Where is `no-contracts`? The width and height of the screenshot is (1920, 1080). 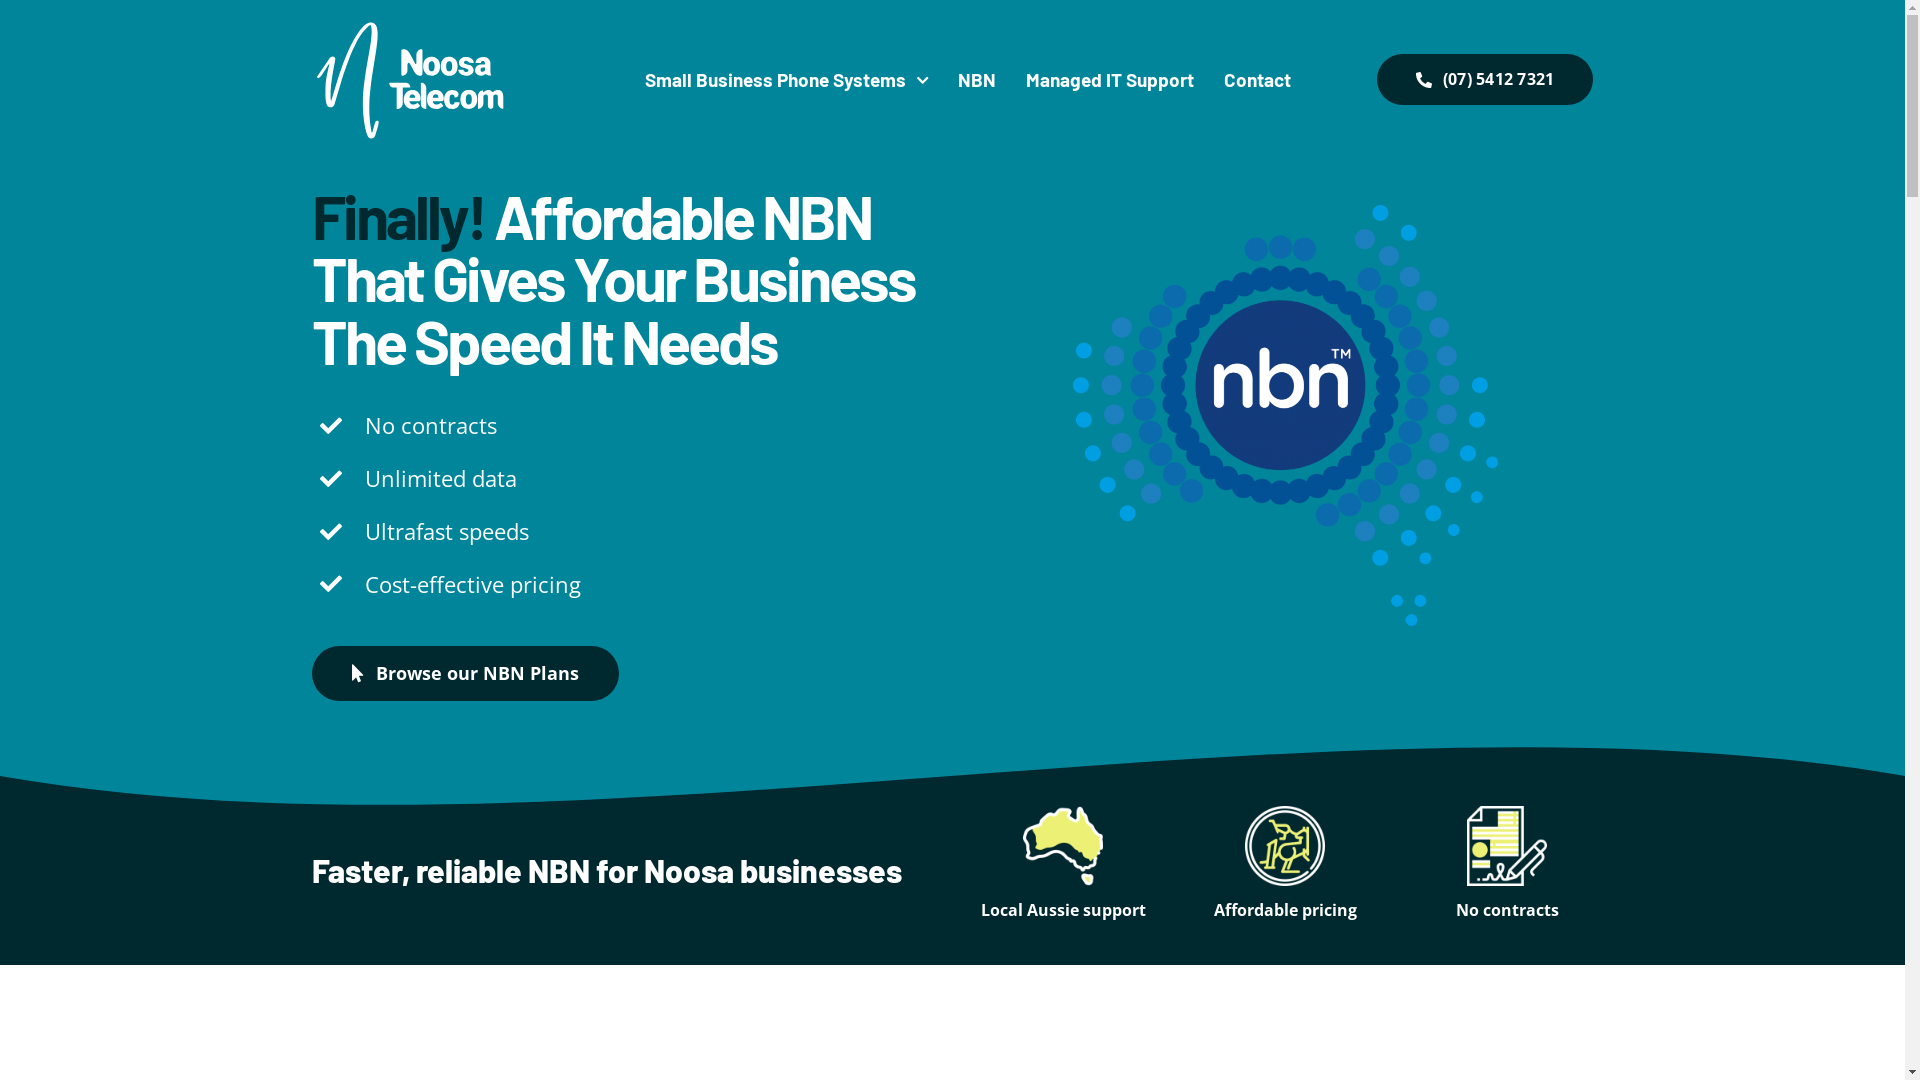 no-contracts is located at coordinates (1507, 846).